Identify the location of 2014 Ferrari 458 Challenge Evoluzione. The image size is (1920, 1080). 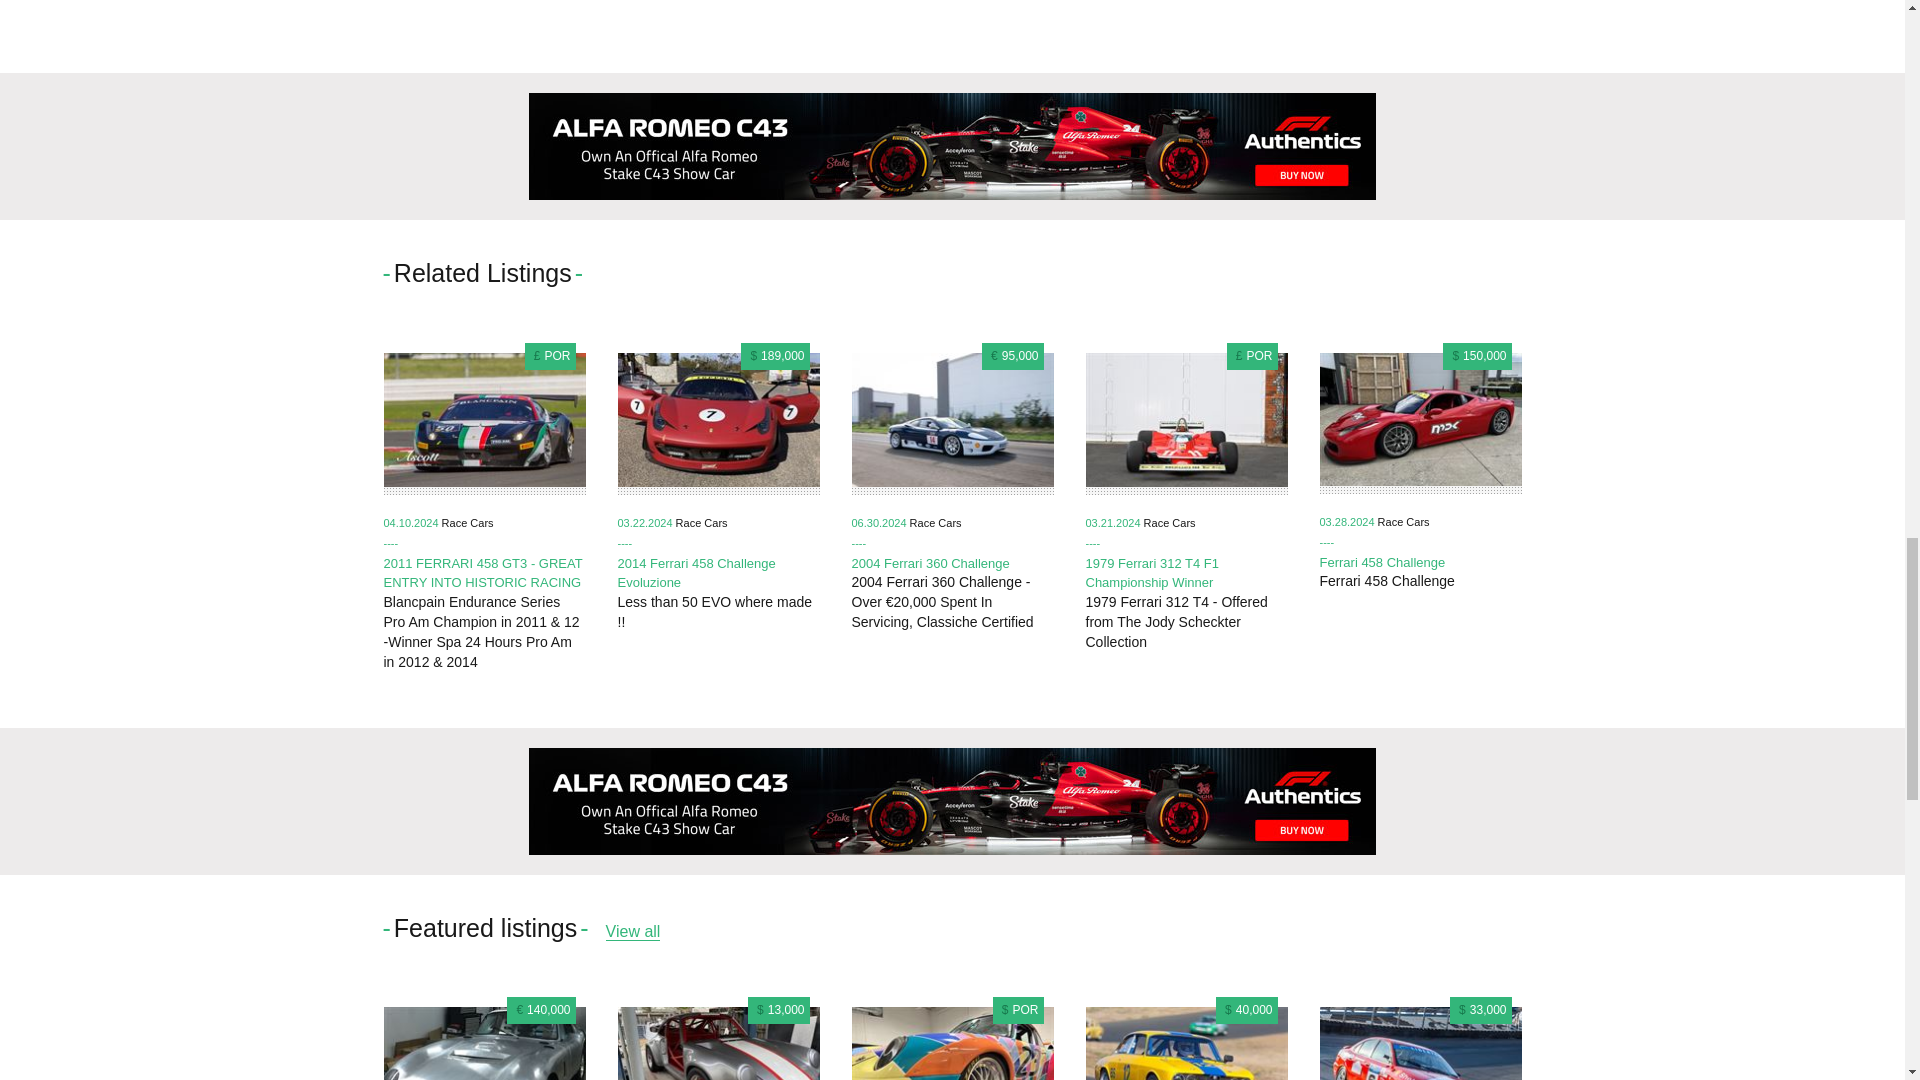
(696, 573).